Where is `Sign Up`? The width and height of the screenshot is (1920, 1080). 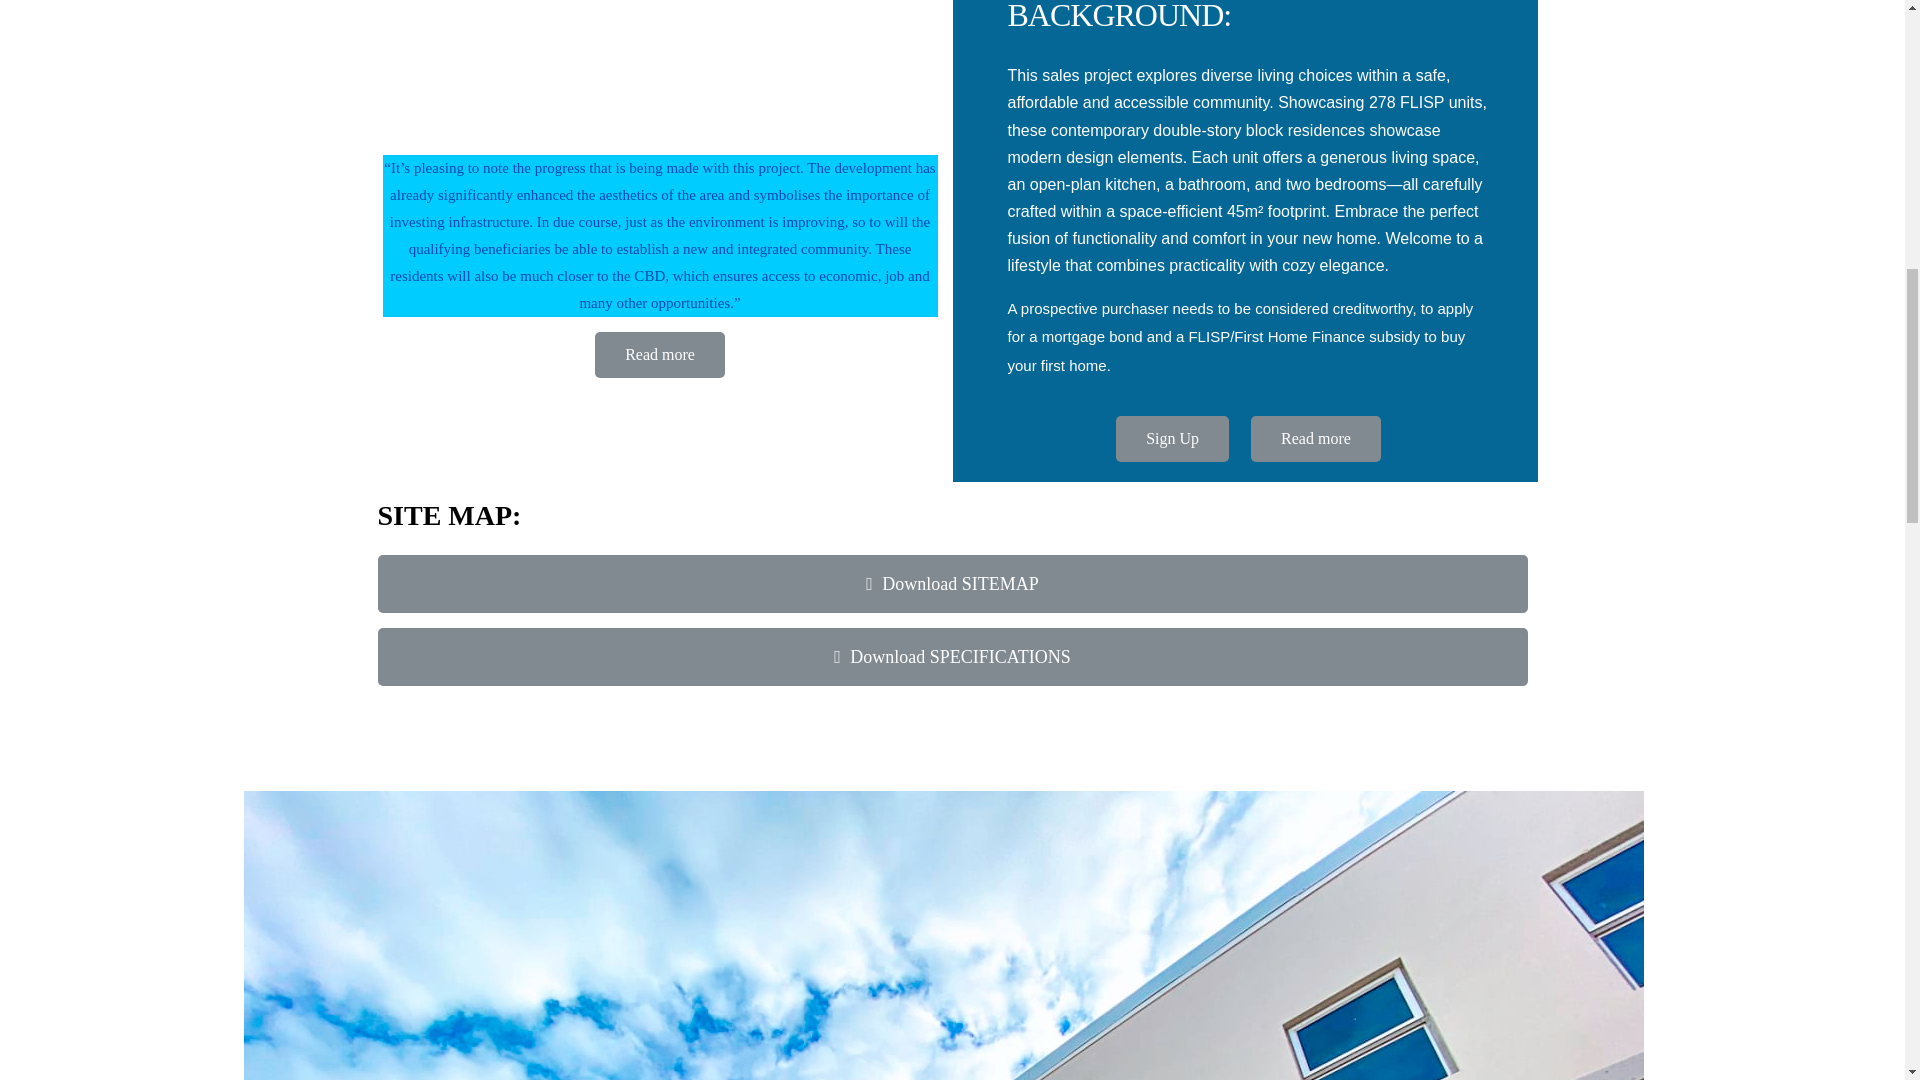
Sign Up is located at coordinates (1172, 438).